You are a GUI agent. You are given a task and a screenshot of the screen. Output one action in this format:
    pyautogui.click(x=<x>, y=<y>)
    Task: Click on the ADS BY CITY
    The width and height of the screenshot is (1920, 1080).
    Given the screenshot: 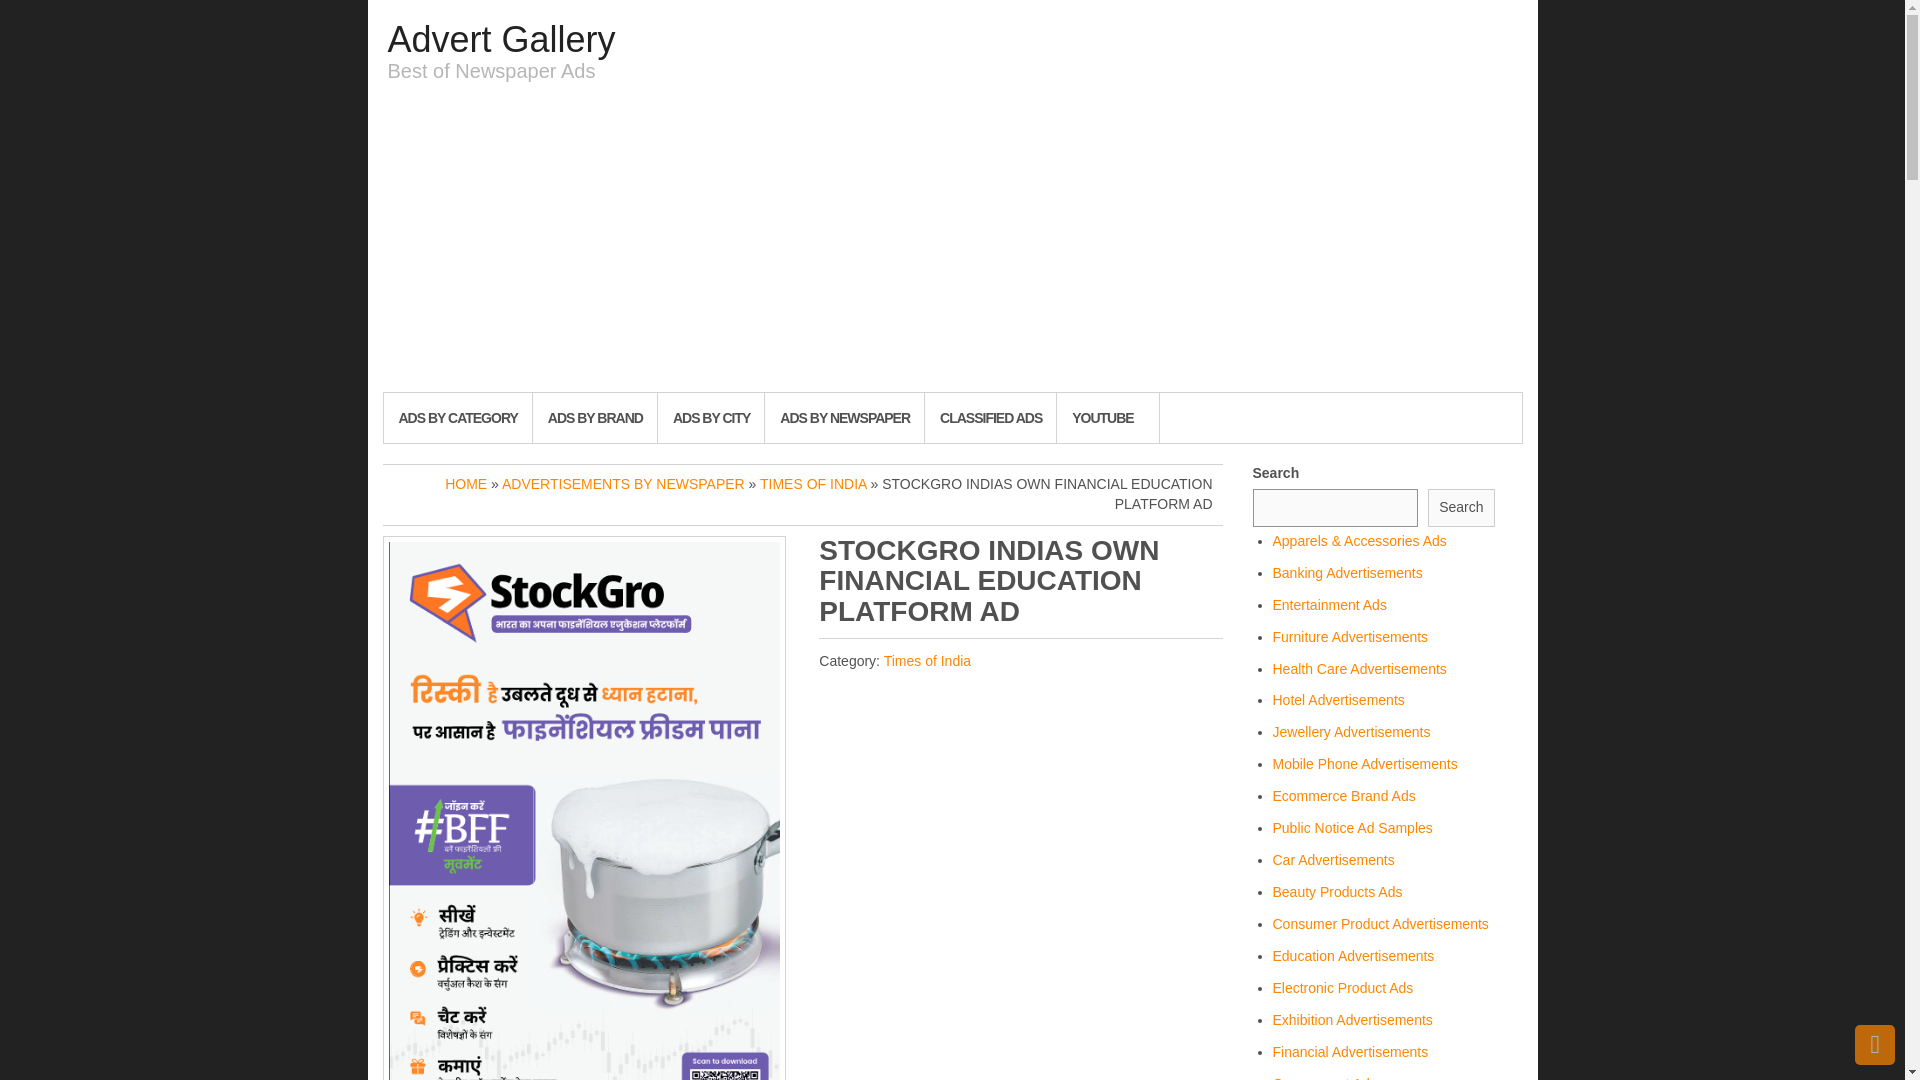 What is the action you would take?
    pyautogui.click(x=710, y=418)
    